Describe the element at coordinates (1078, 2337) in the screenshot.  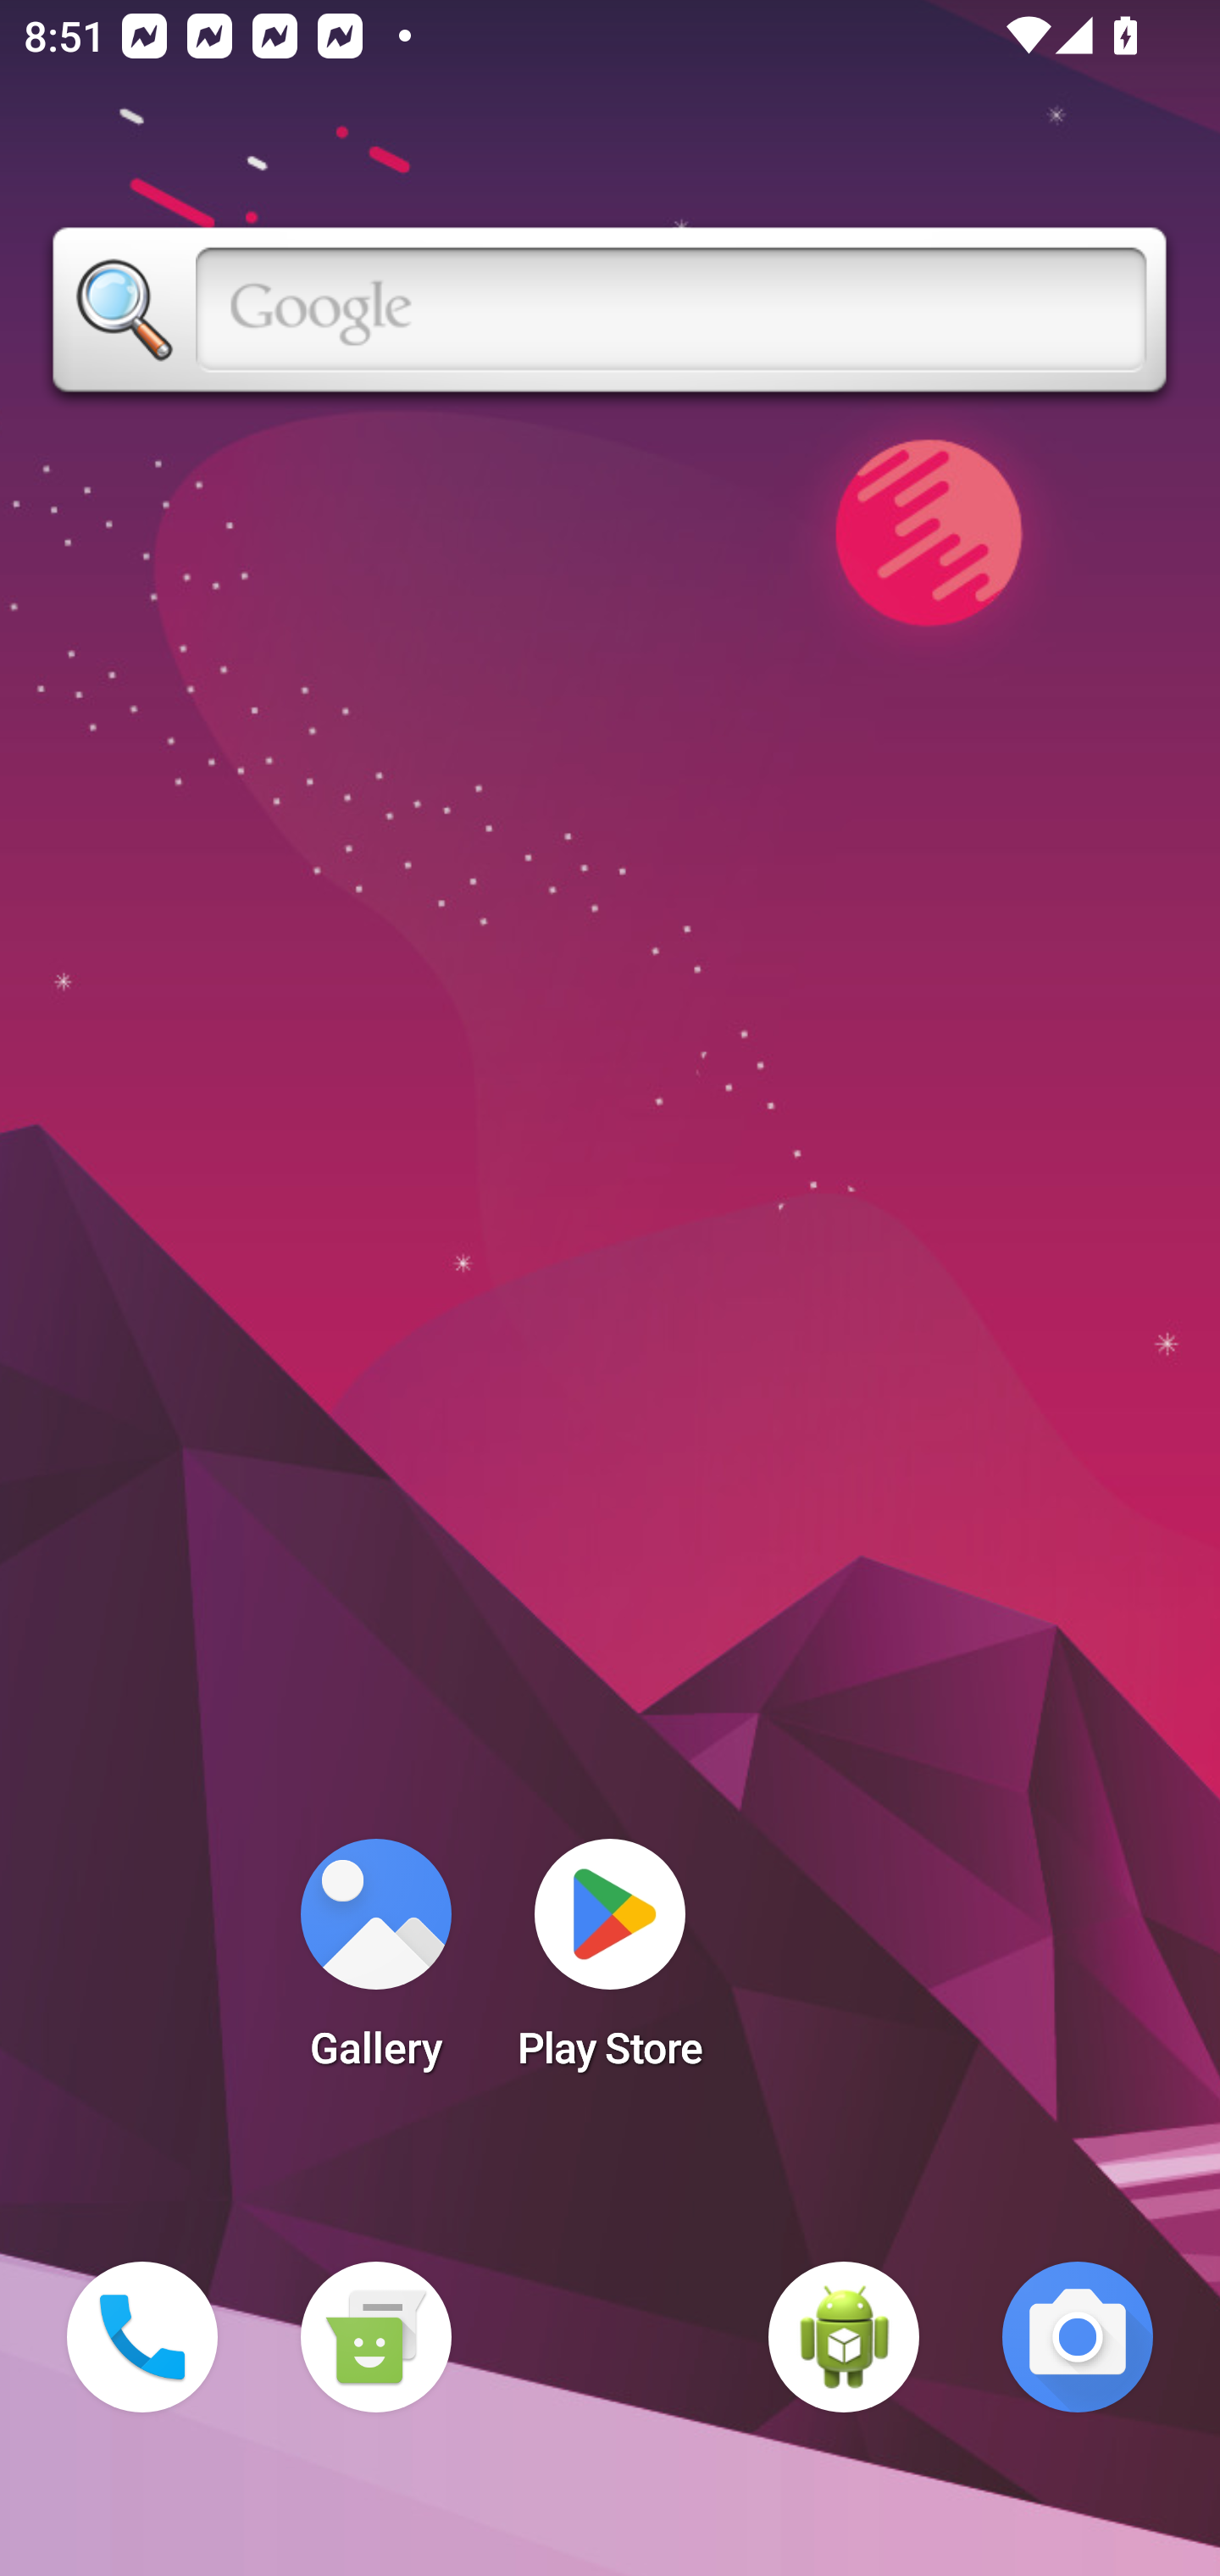
I see `Camera` at that location.